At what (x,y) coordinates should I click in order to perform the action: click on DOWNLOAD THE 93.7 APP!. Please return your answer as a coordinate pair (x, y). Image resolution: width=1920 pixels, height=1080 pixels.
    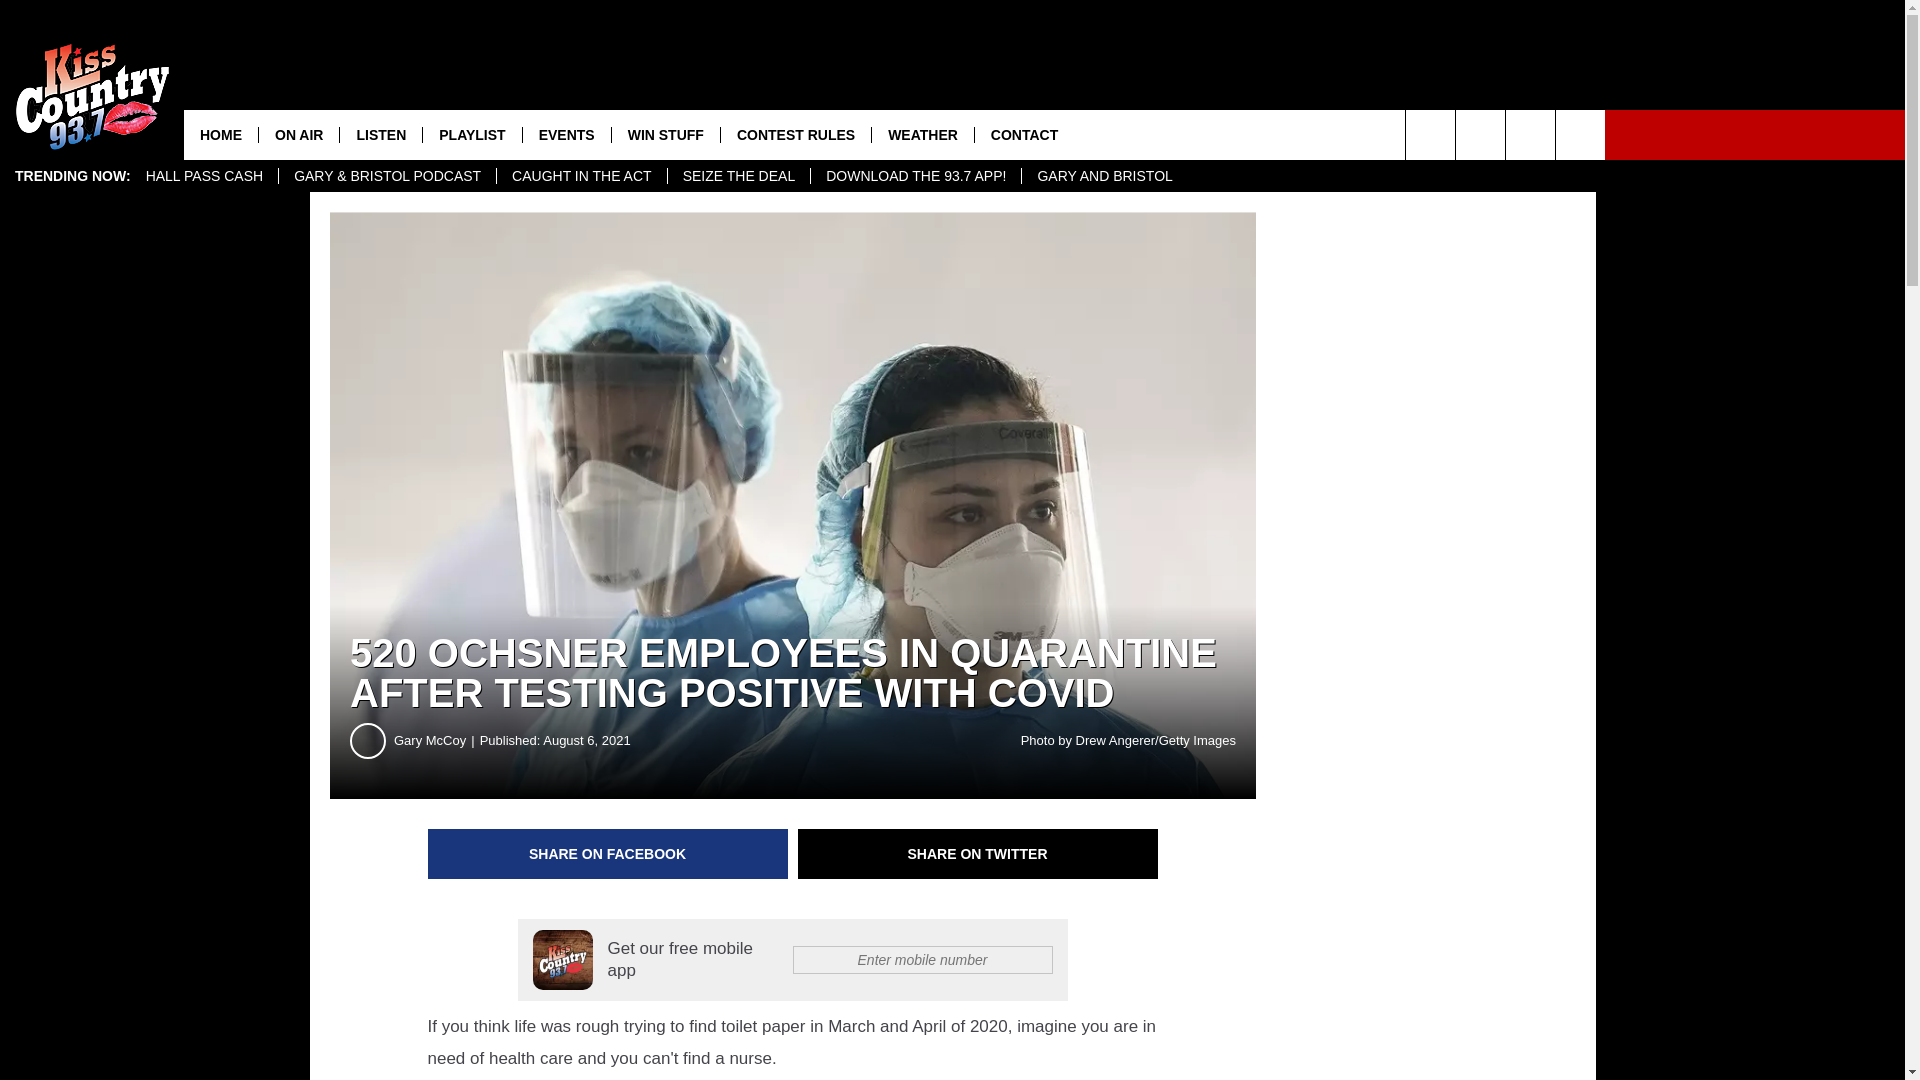
    Looking at the image, I should click on (916, 176).